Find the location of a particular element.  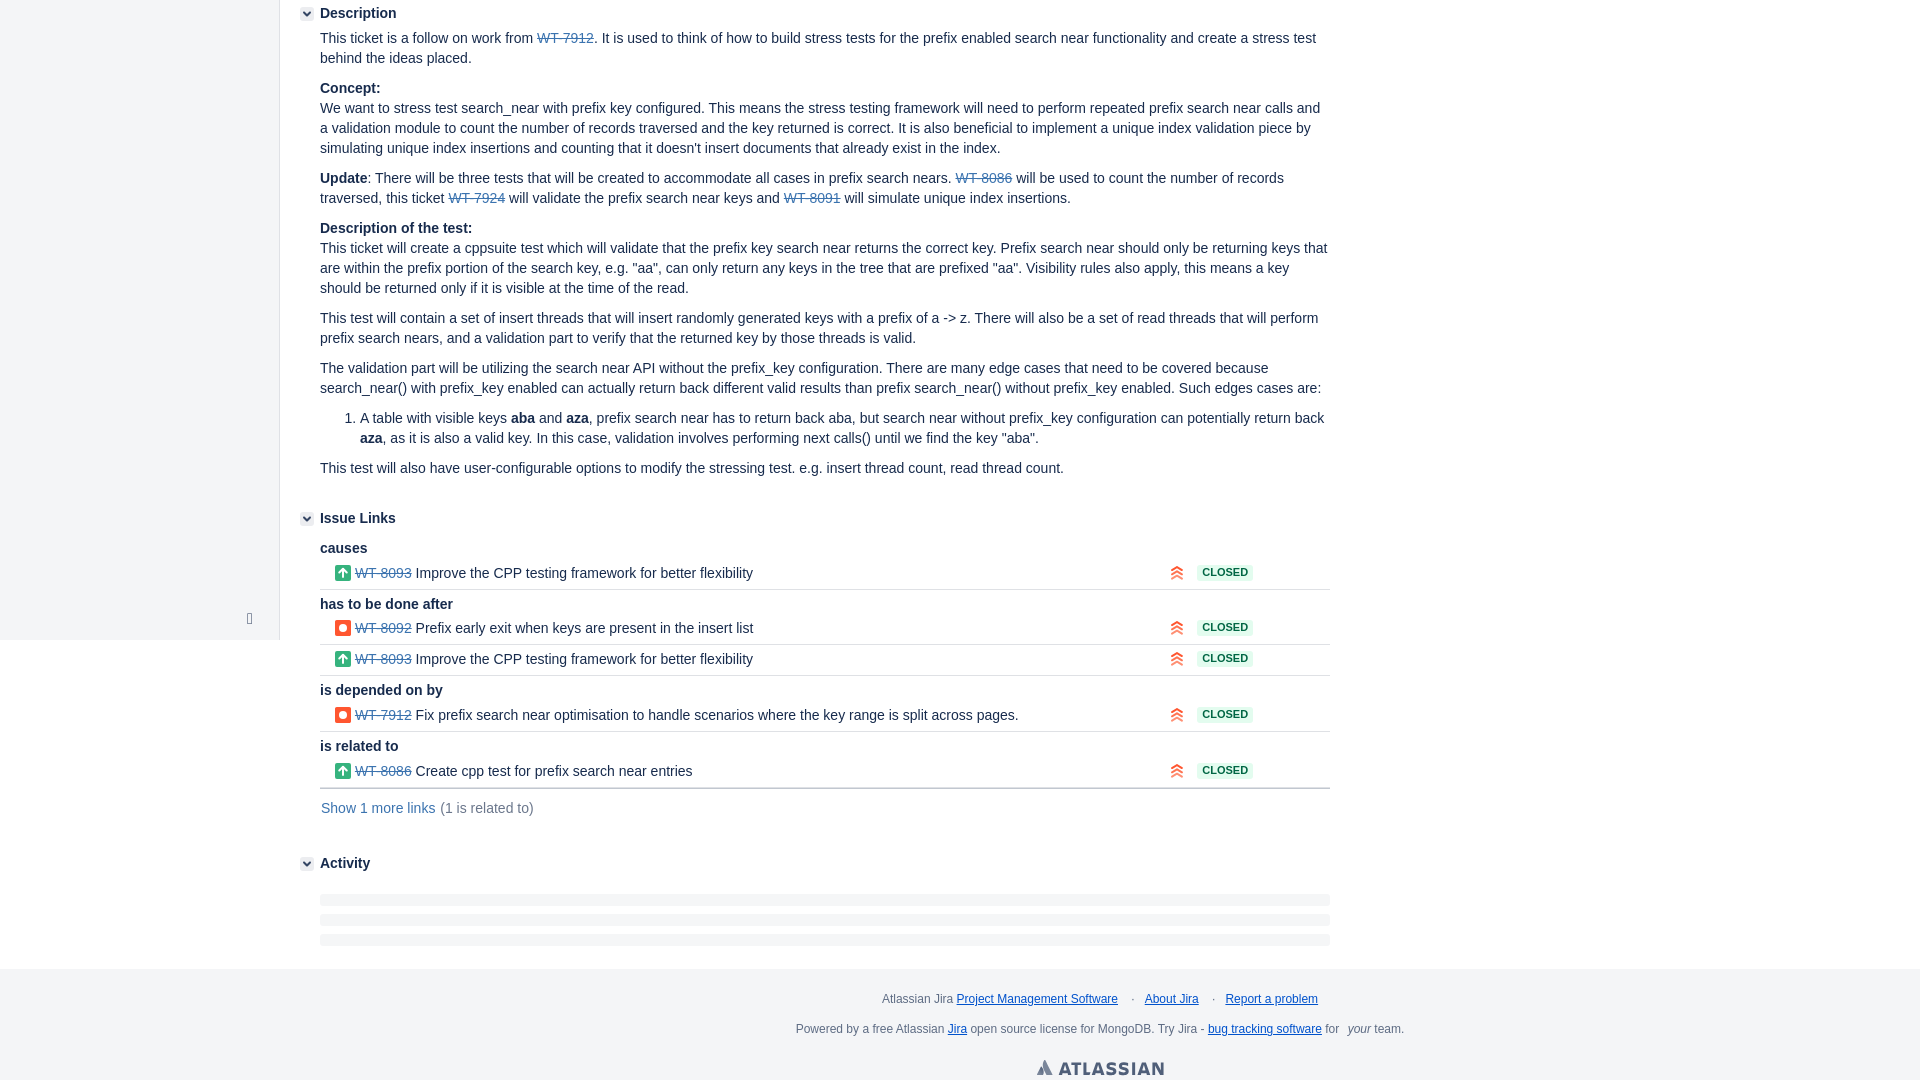

WT-7912 is located at coordinates (565, 38).